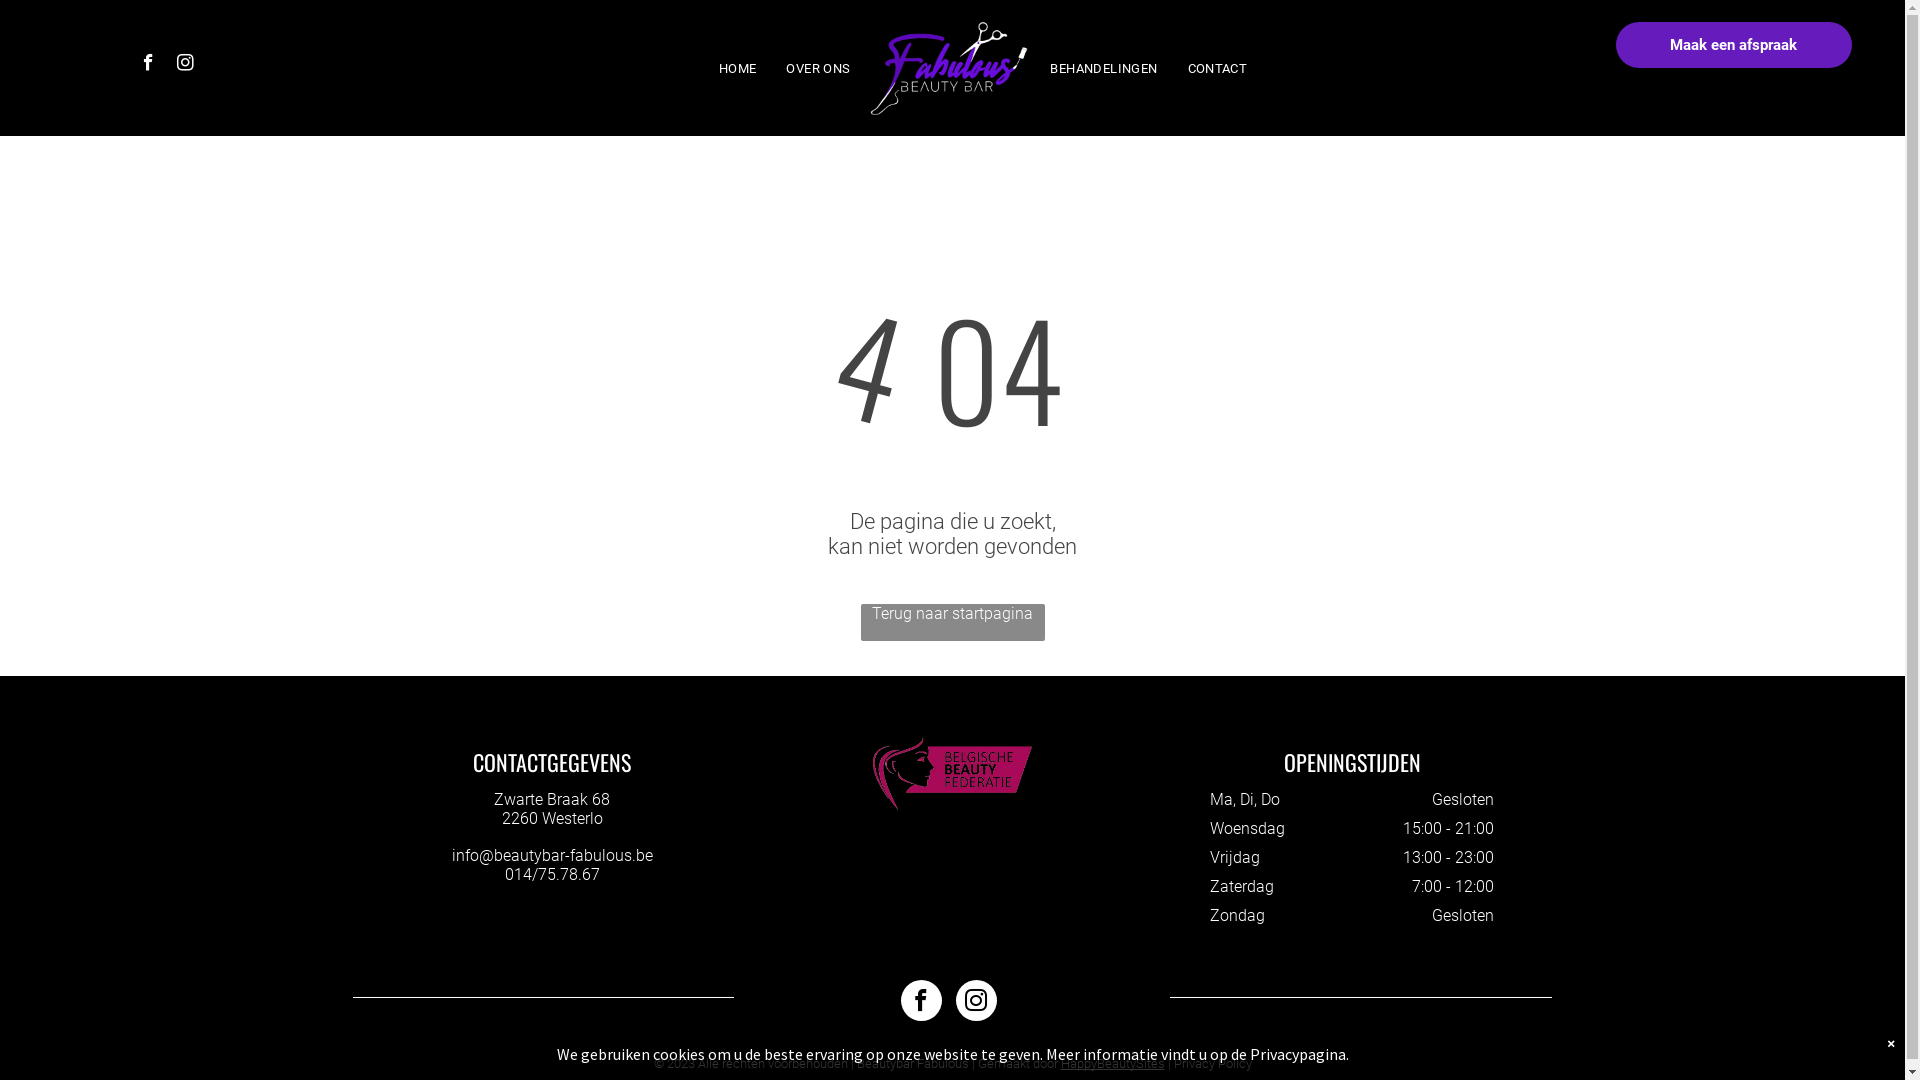 This screenshot has width=1920, height=1080. I want to click on CONTACT, so click(1218, 68).